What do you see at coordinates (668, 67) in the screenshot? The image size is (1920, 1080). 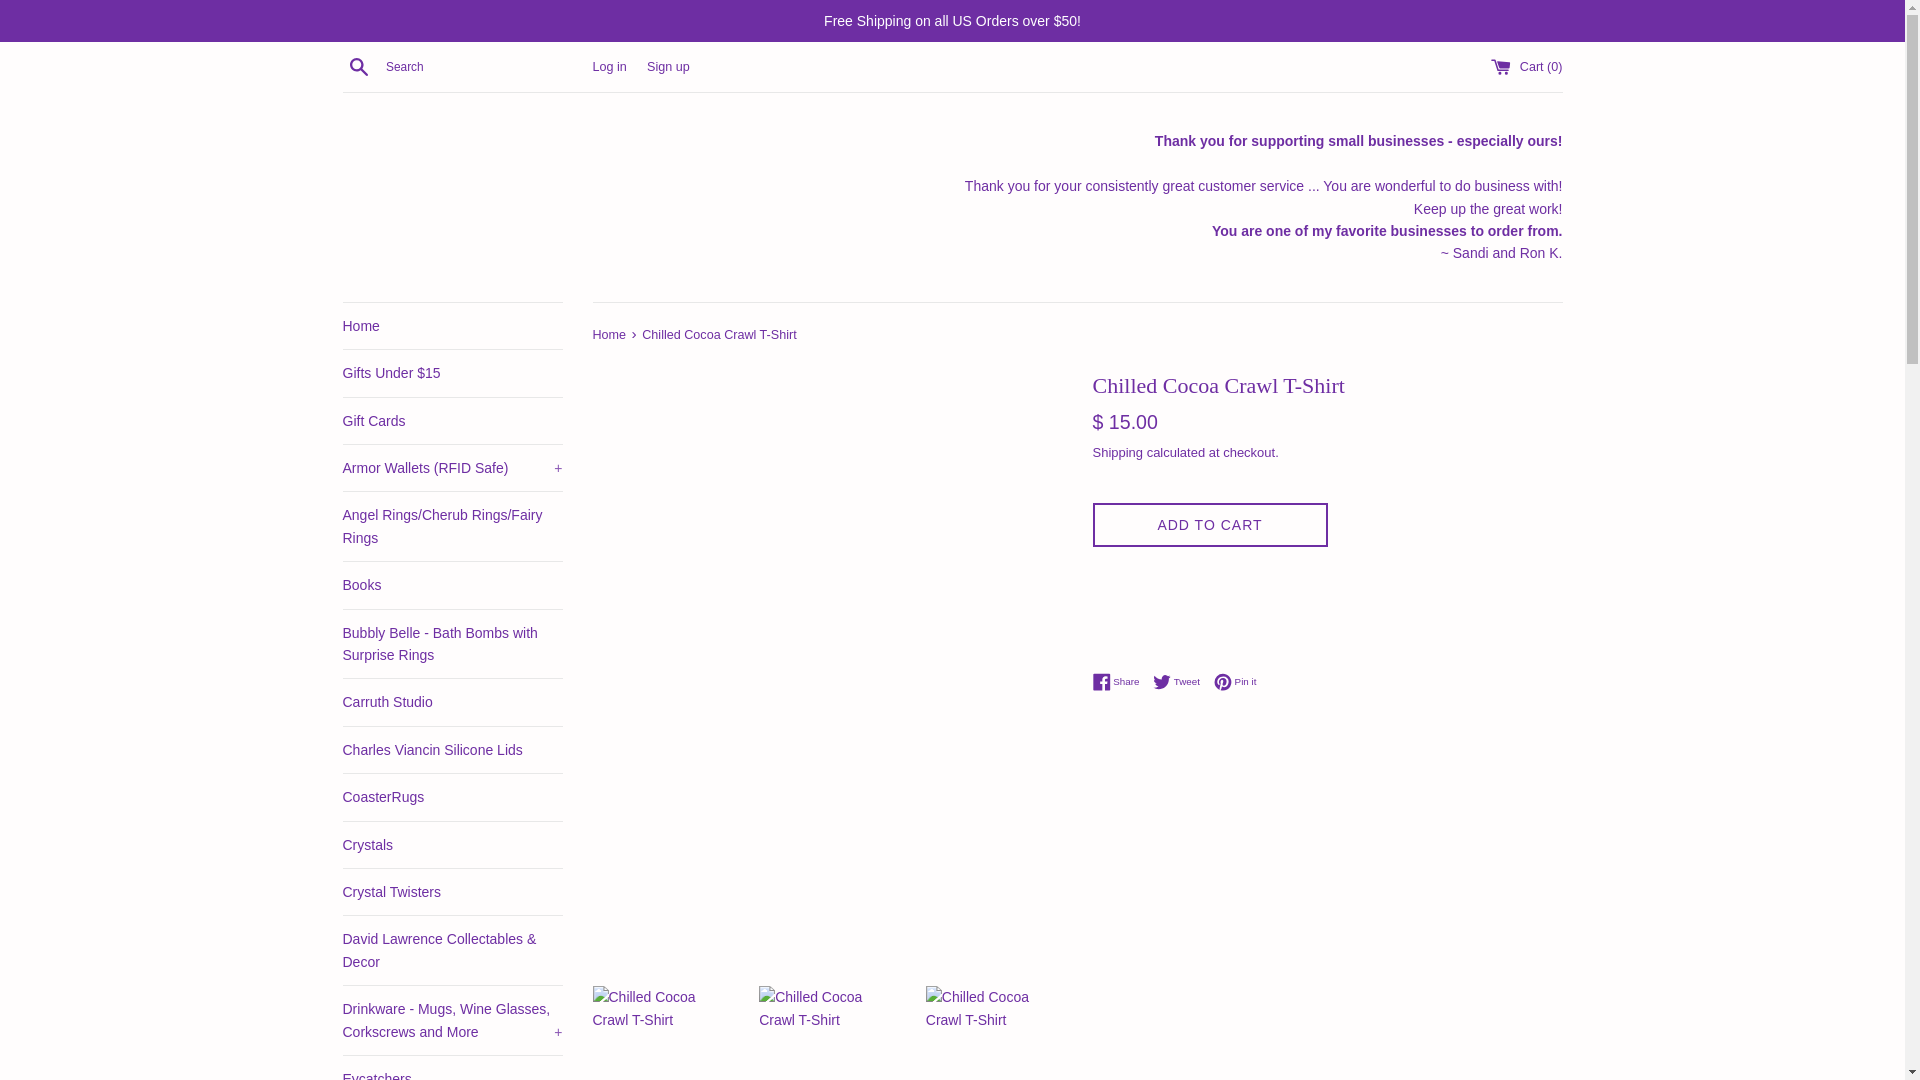 I see `Sign up` at bounding box center [668, 67].